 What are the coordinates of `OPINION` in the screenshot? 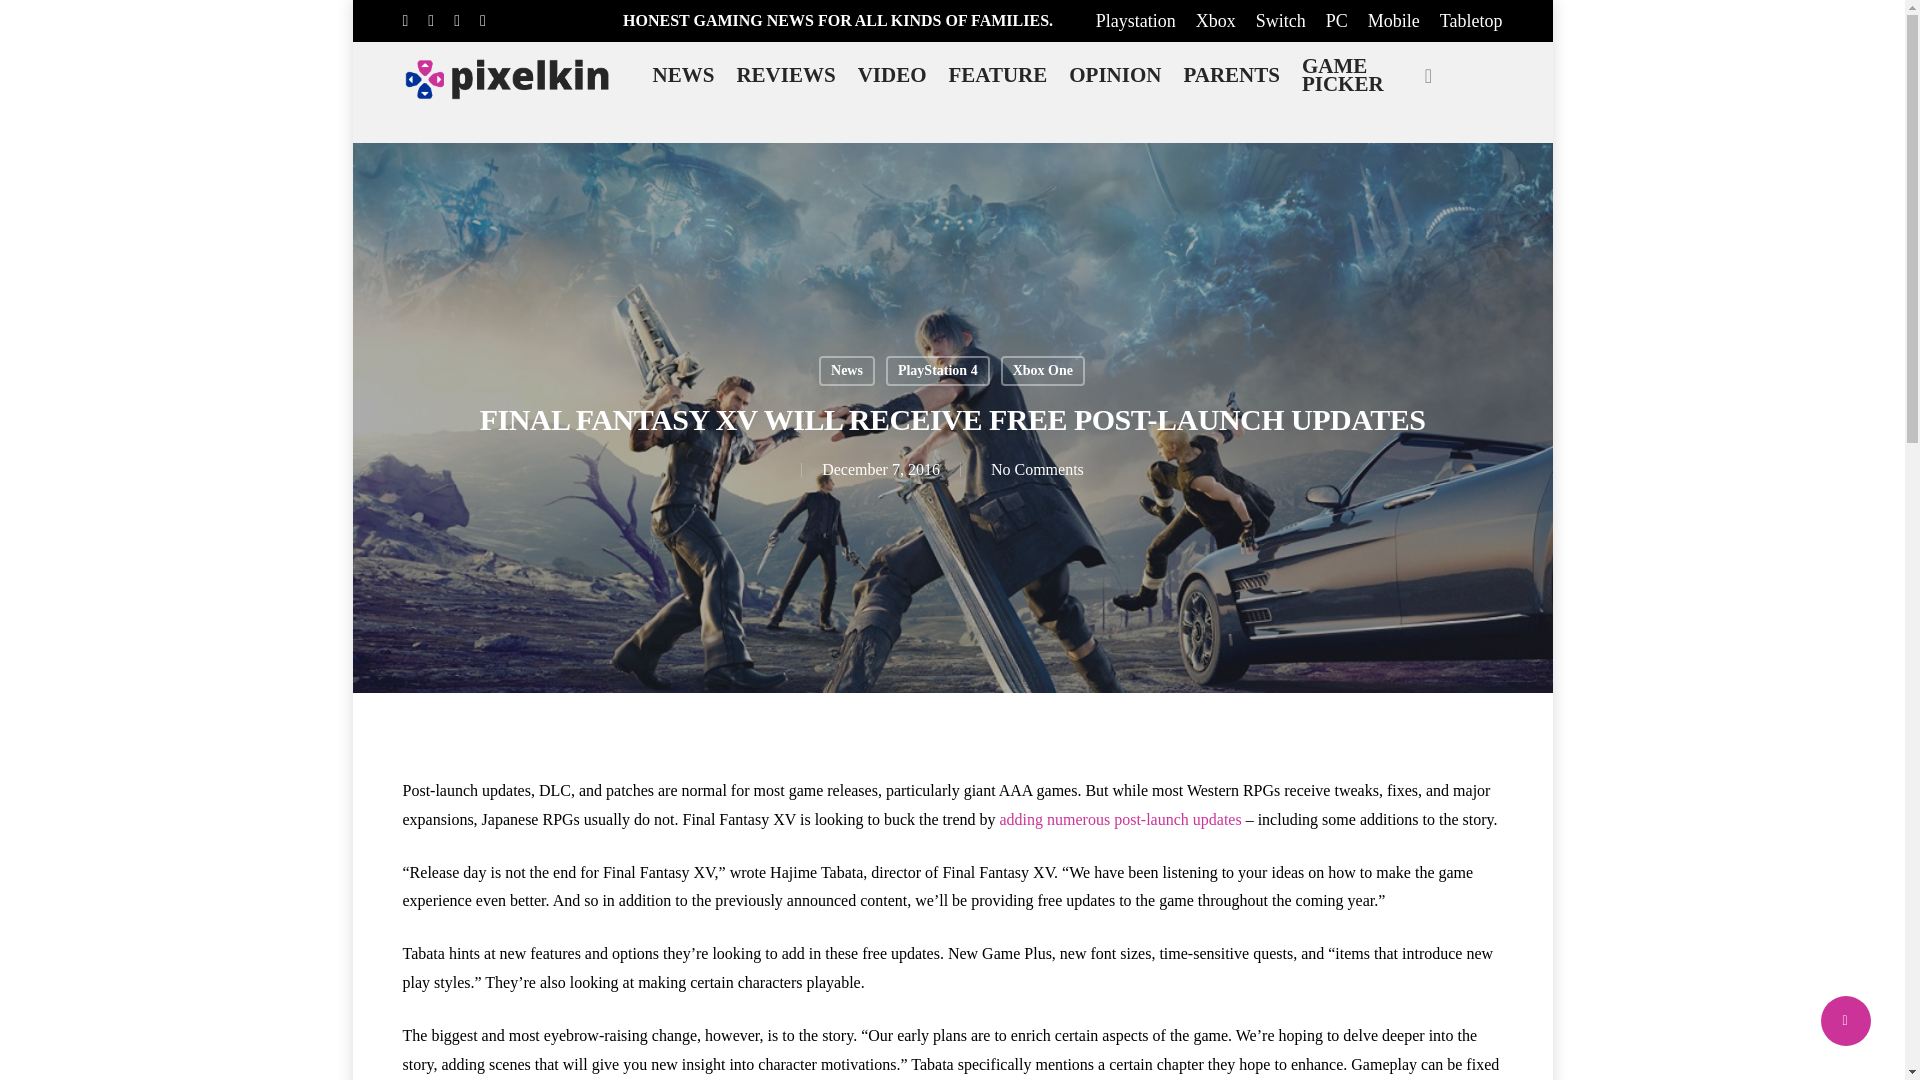 It's located at (1114, 74).